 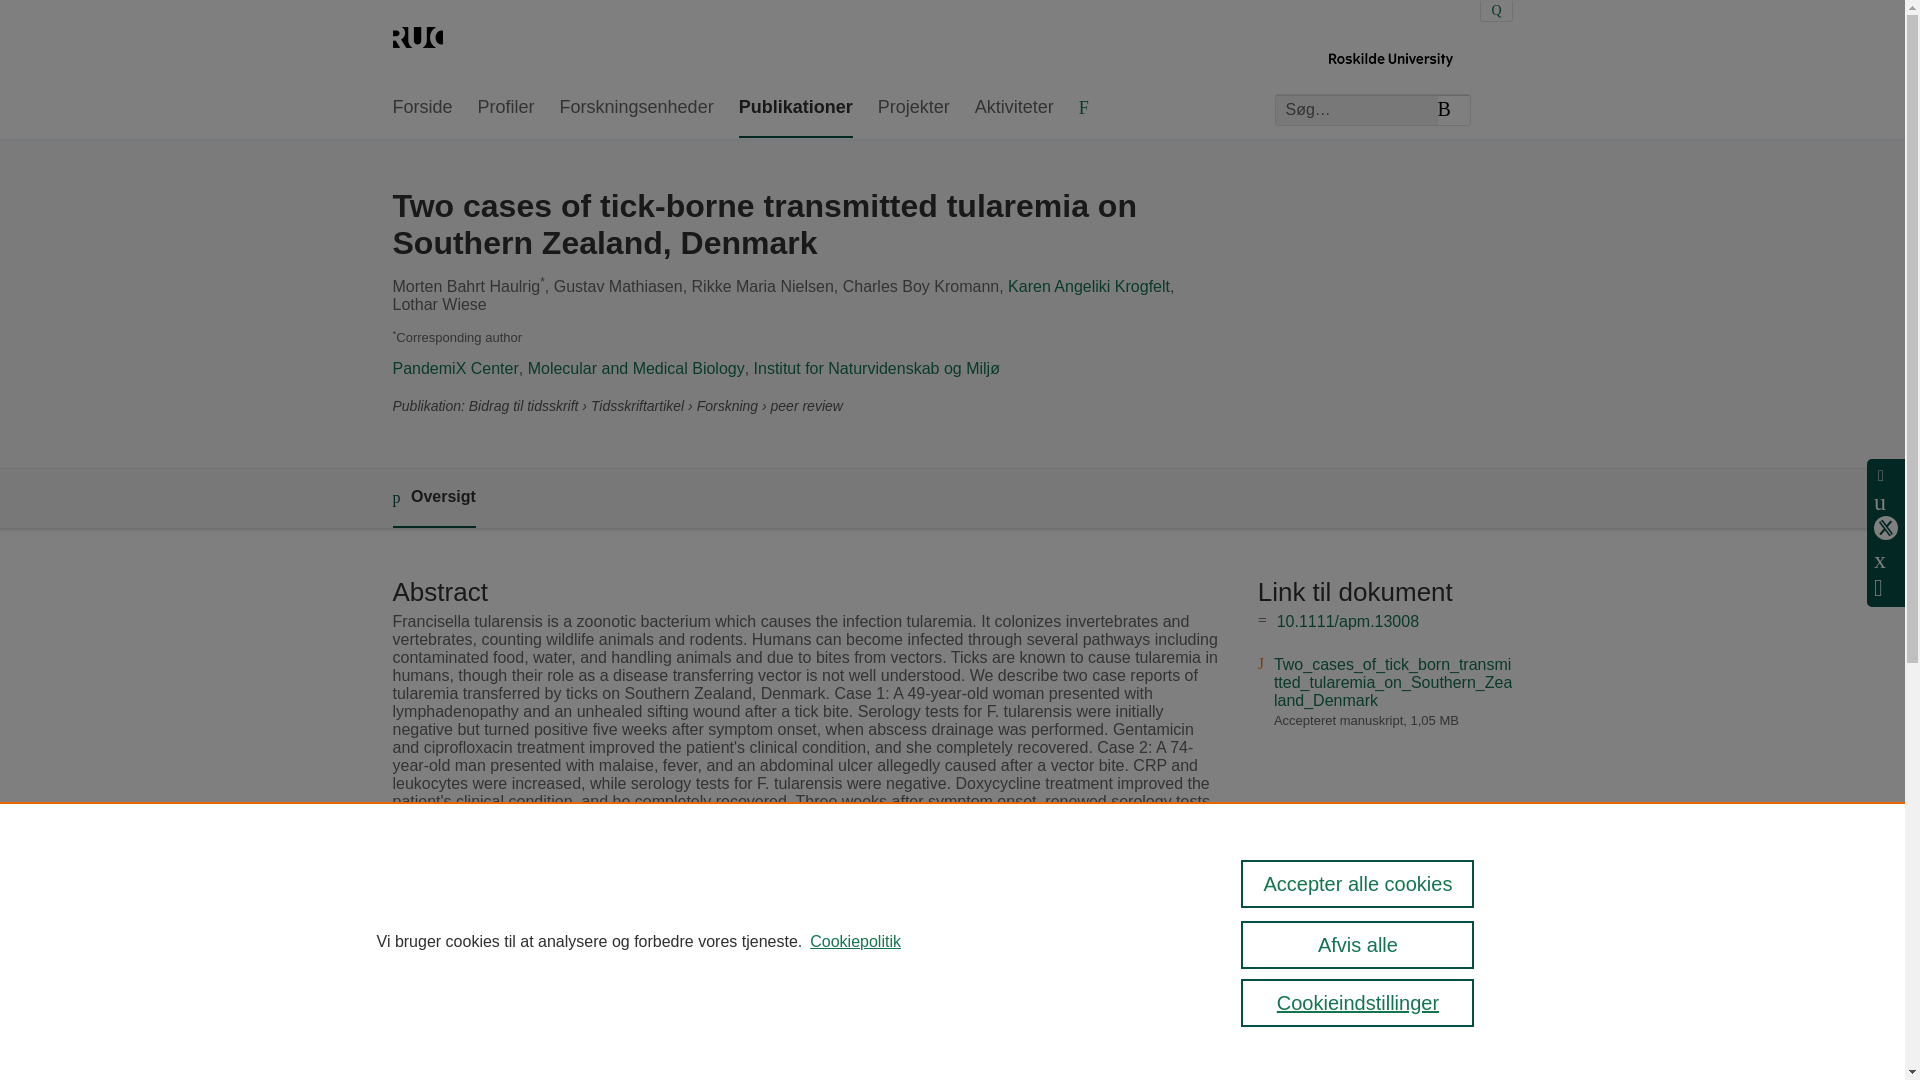 I want to click on Forside, so click(x=421, y=108).